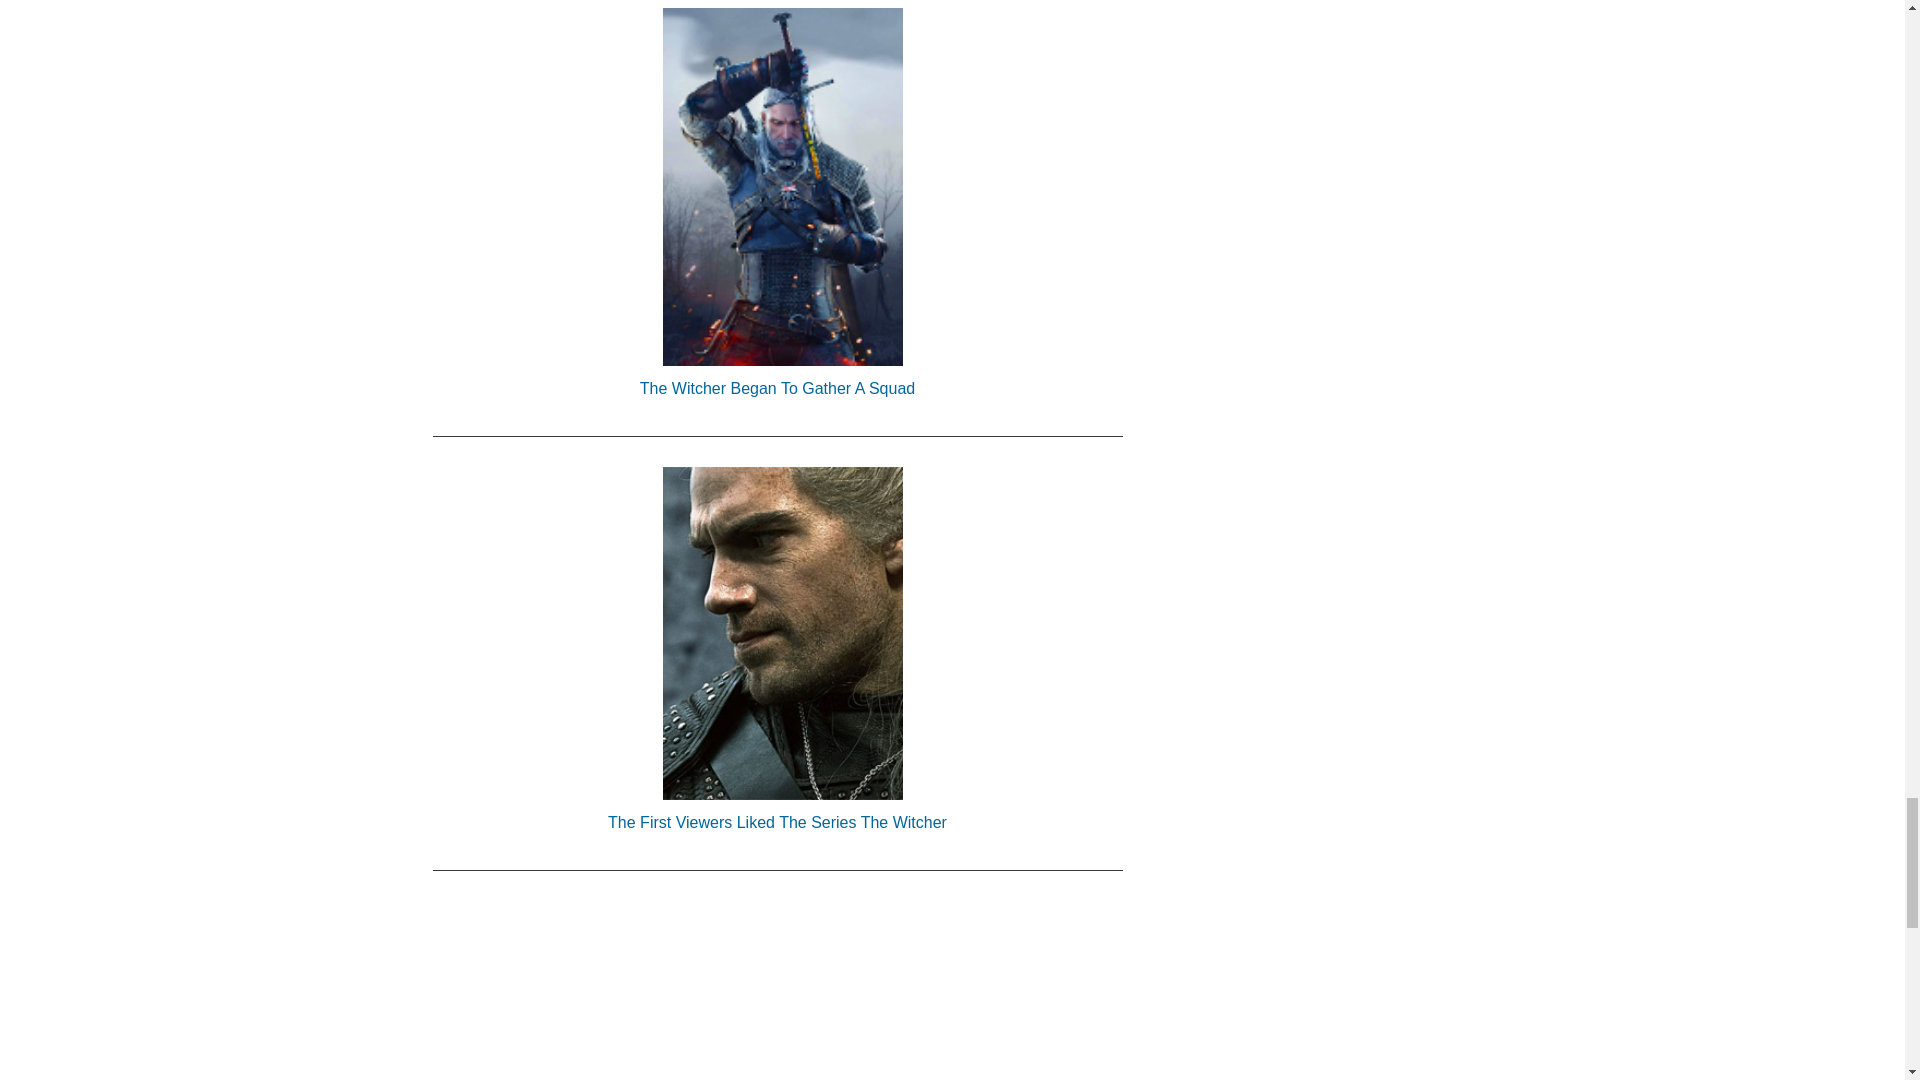 Image resolution: width=1920 pixels, height=1080 pixels. I want to click on The First Viewers Liked The Series The Witcher, so click(776, 822).